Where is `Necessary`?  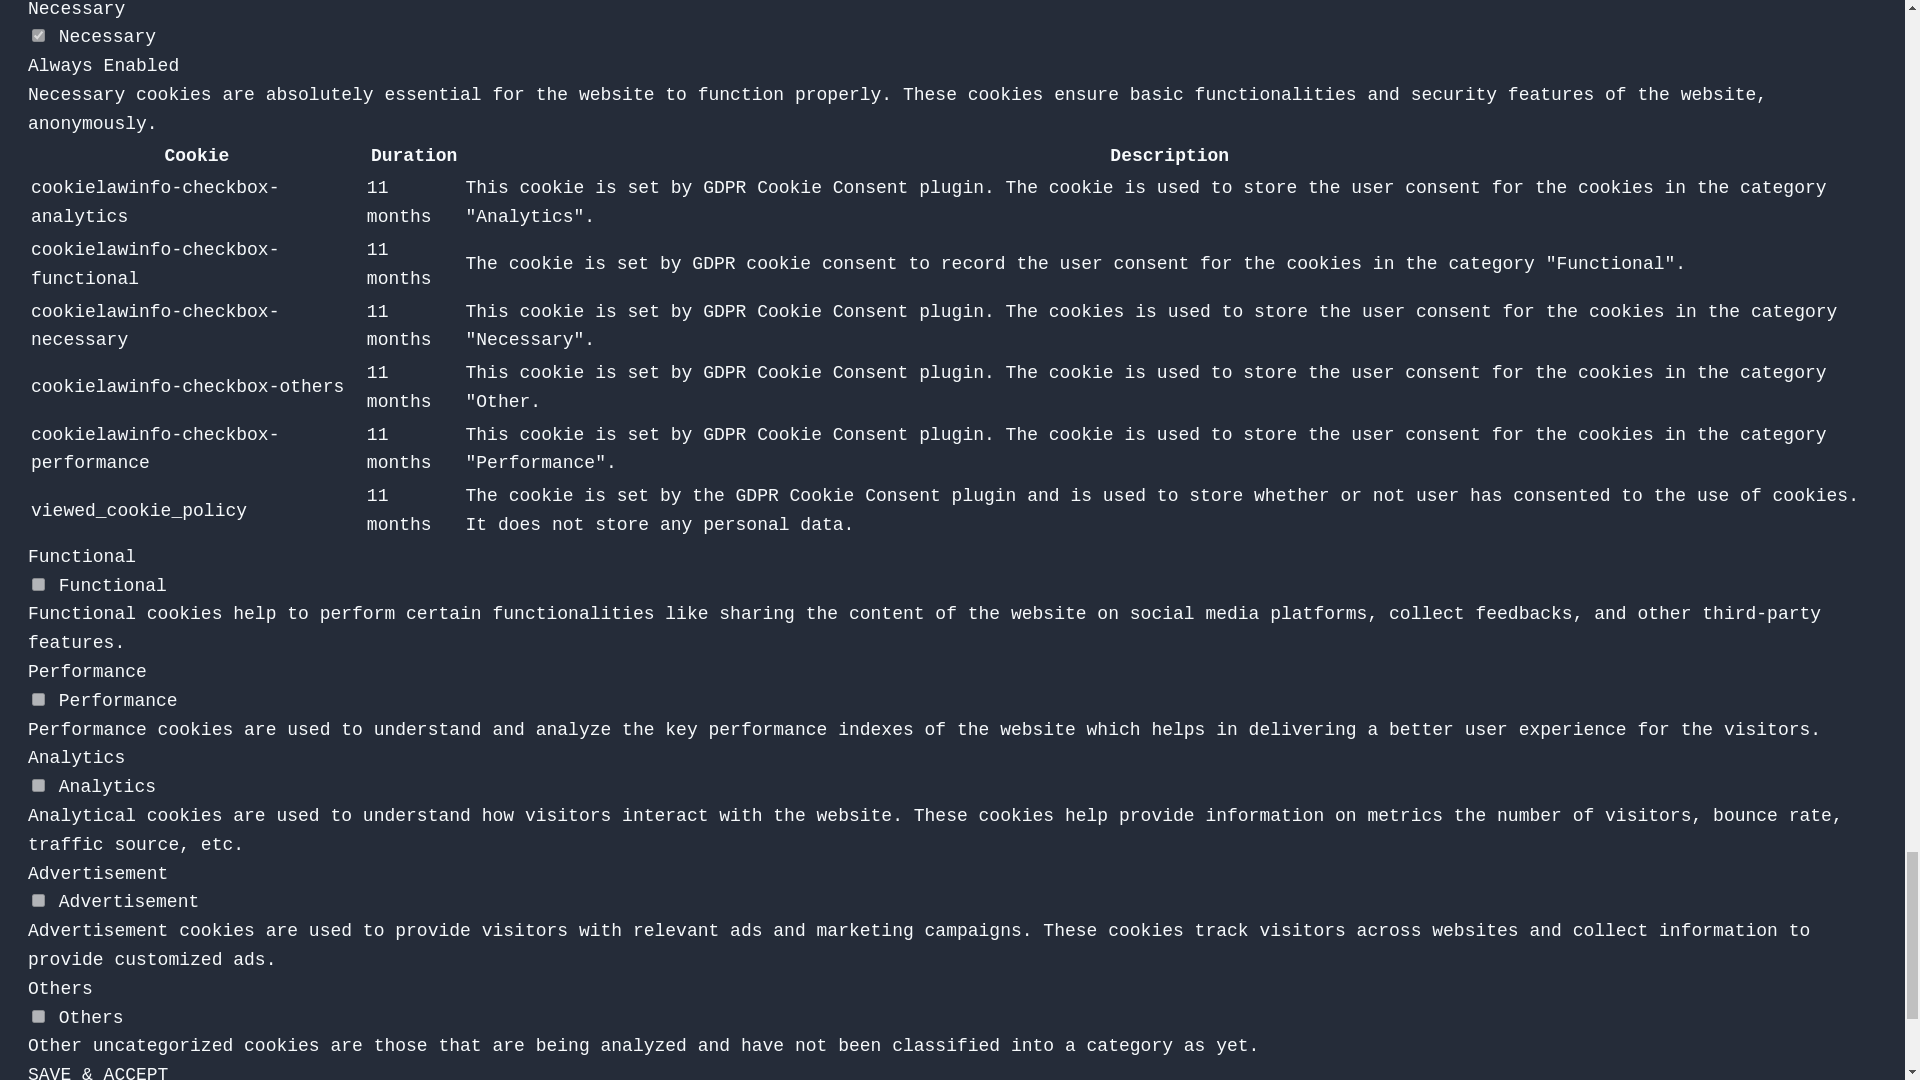 Necessary is located at coordinates (76, 10).